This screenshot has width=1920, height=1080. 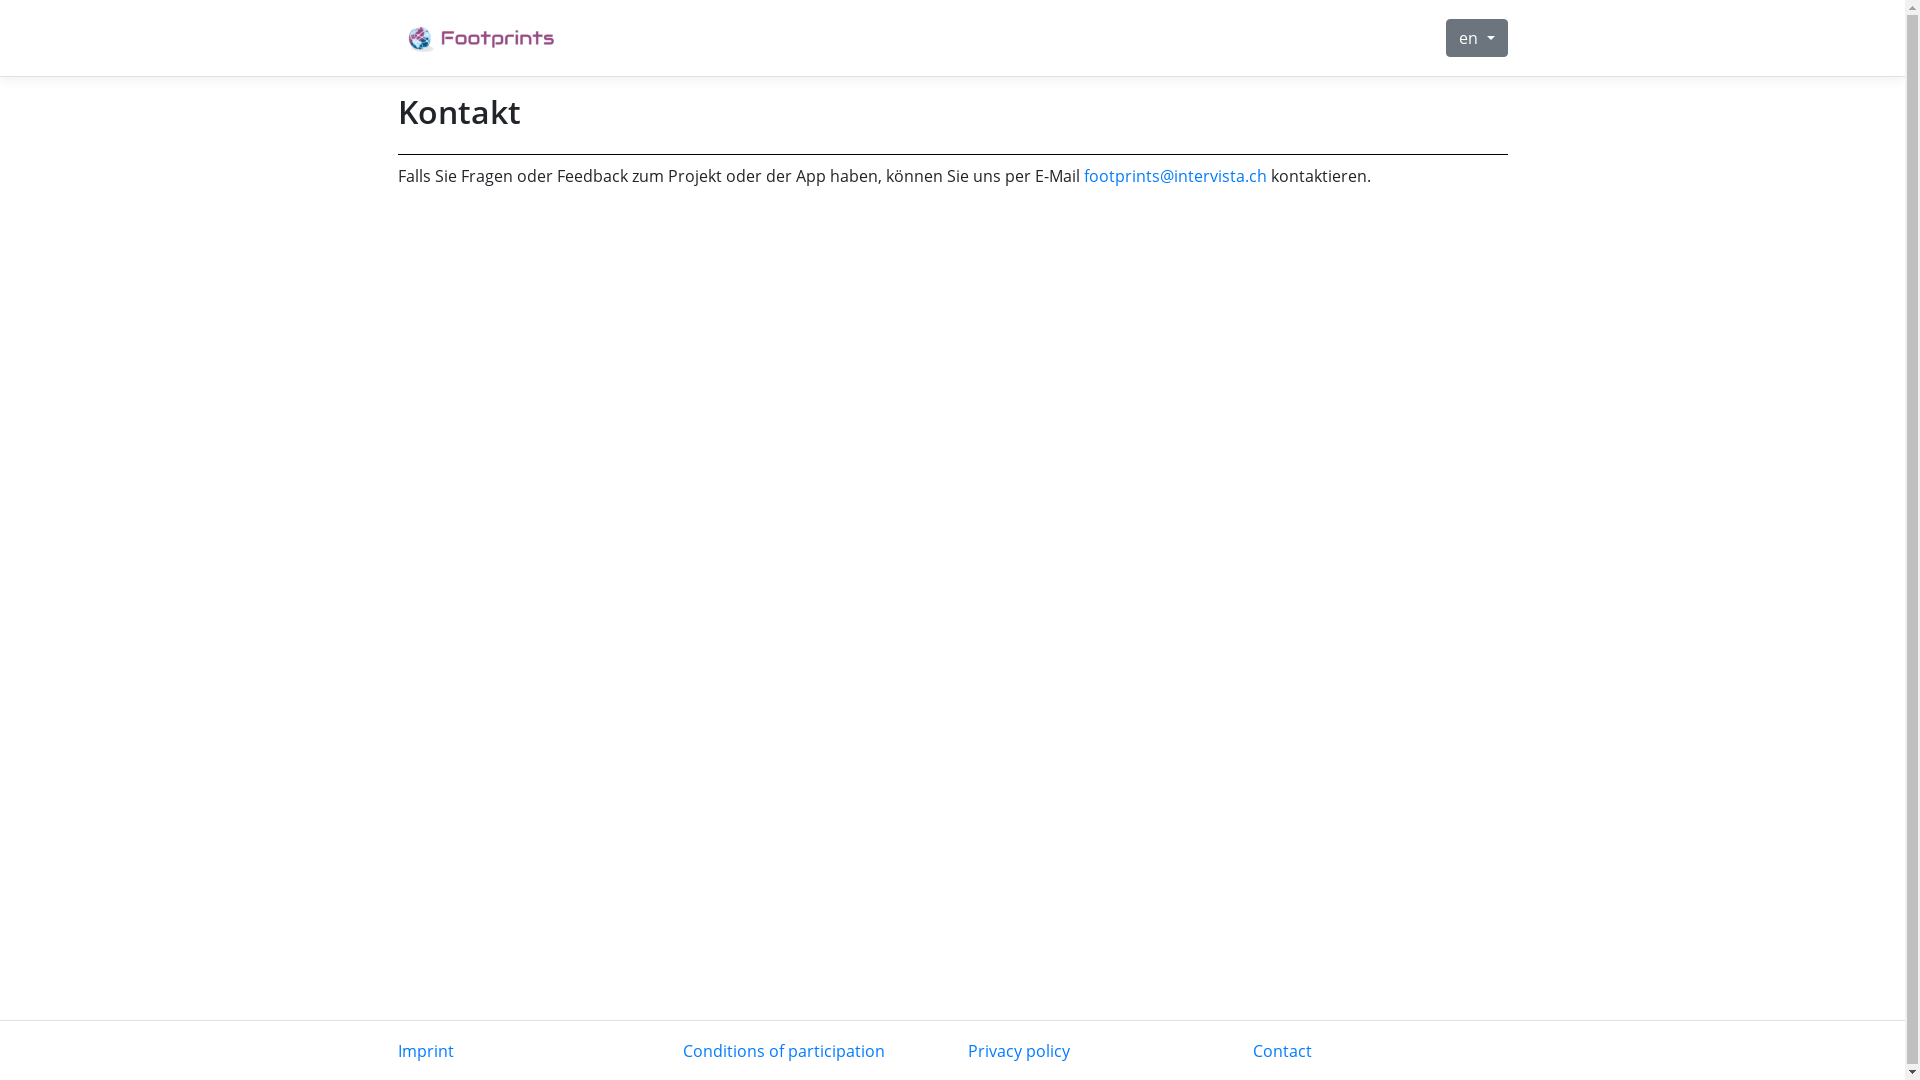 What do you see at coordinates (1019, 1051) in the screenshot?
I see `Privacy policy` at bounding box center [1019, 1051].